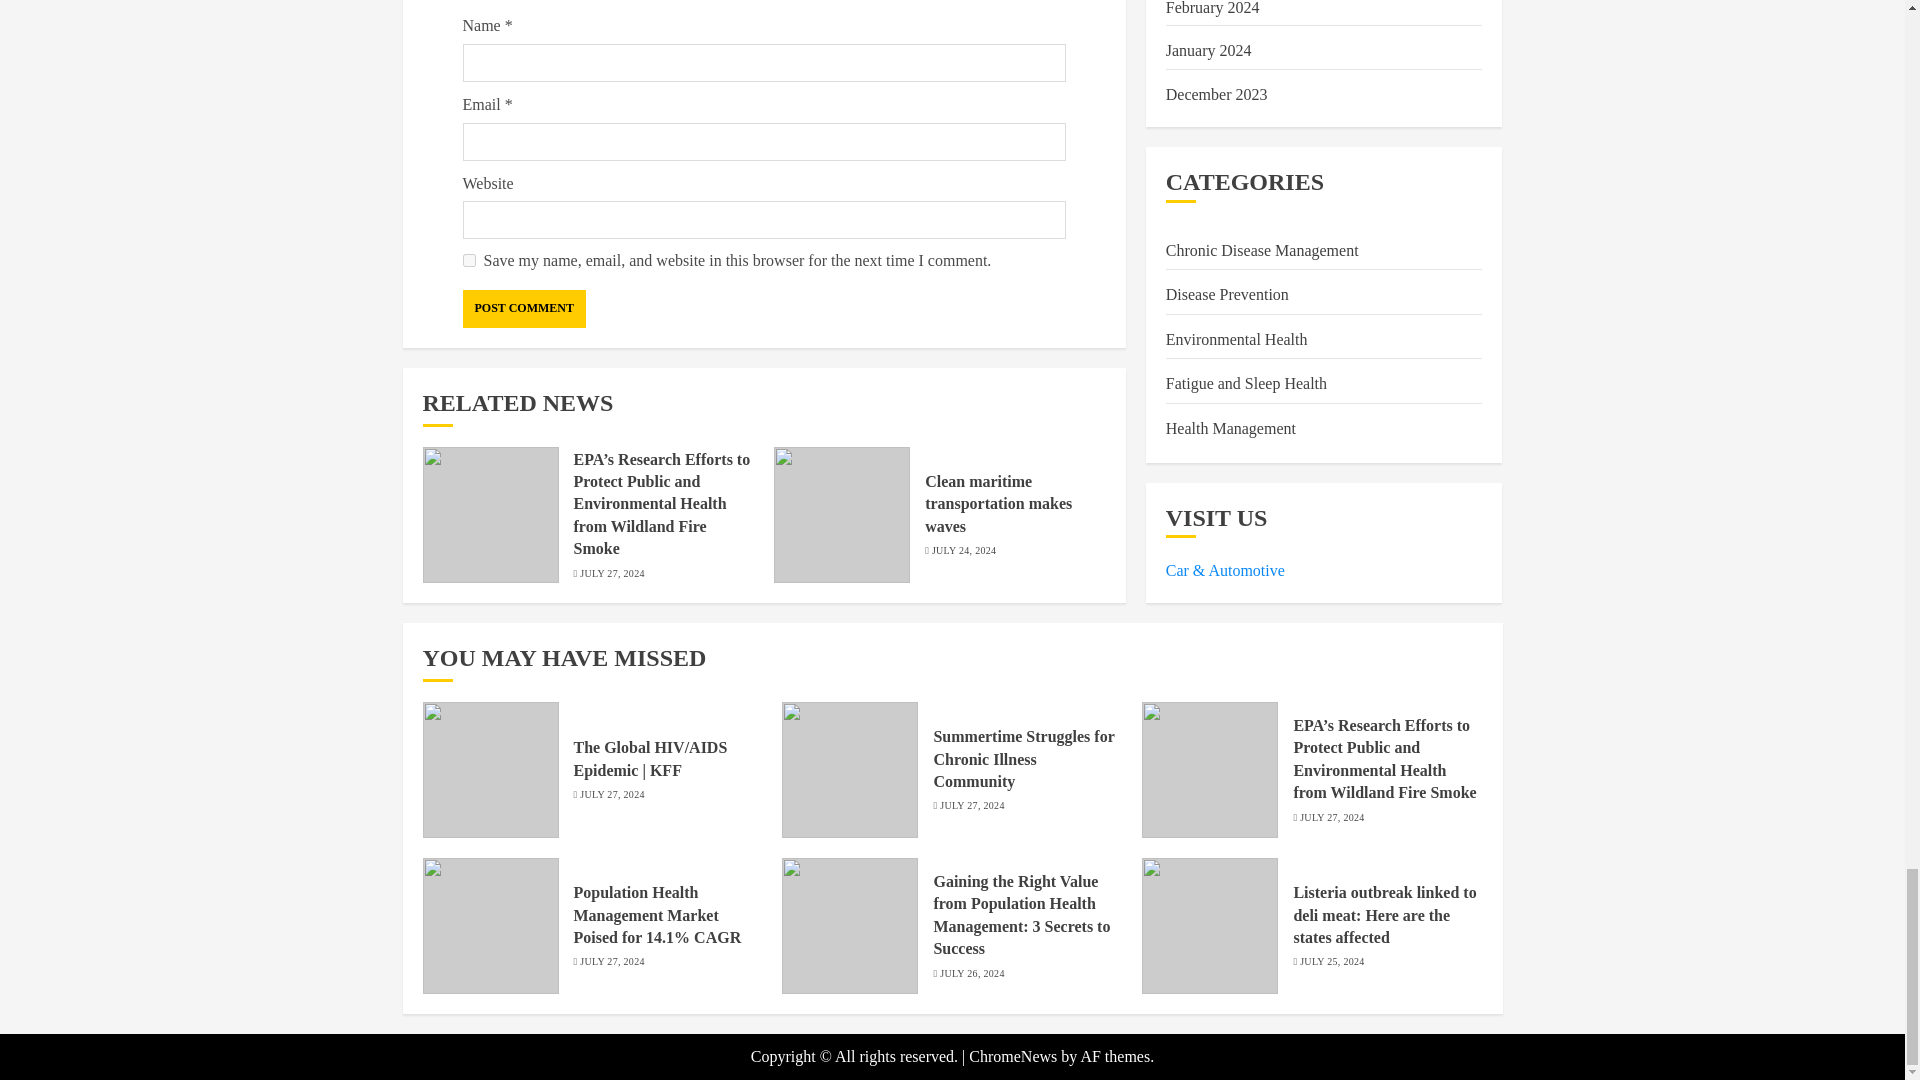 The width and height of the screenshot is (1920, 1080). I want to click on yes, so click(468, 260).